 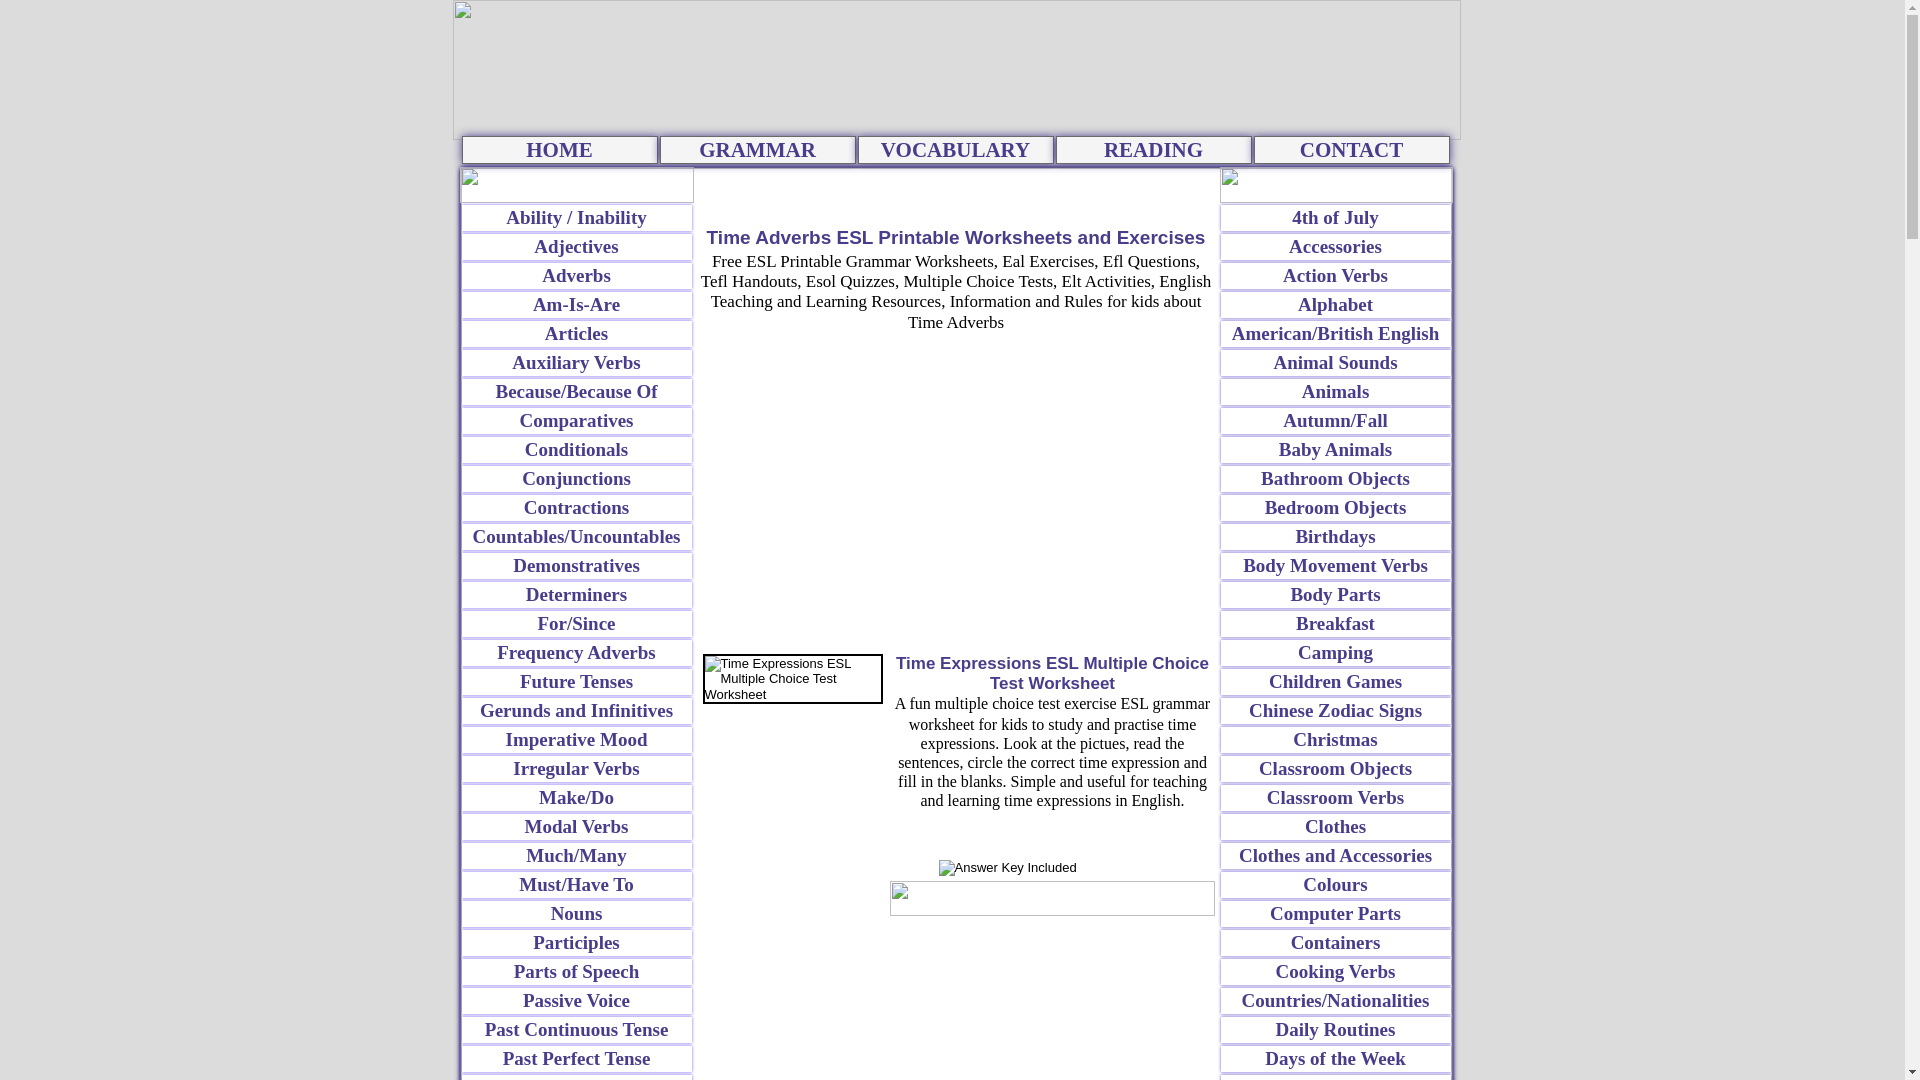 What do you see at coordinates (1052, 870) in the screenshot?
I see `Answer Key Included` at bounding box center [1052, 870].